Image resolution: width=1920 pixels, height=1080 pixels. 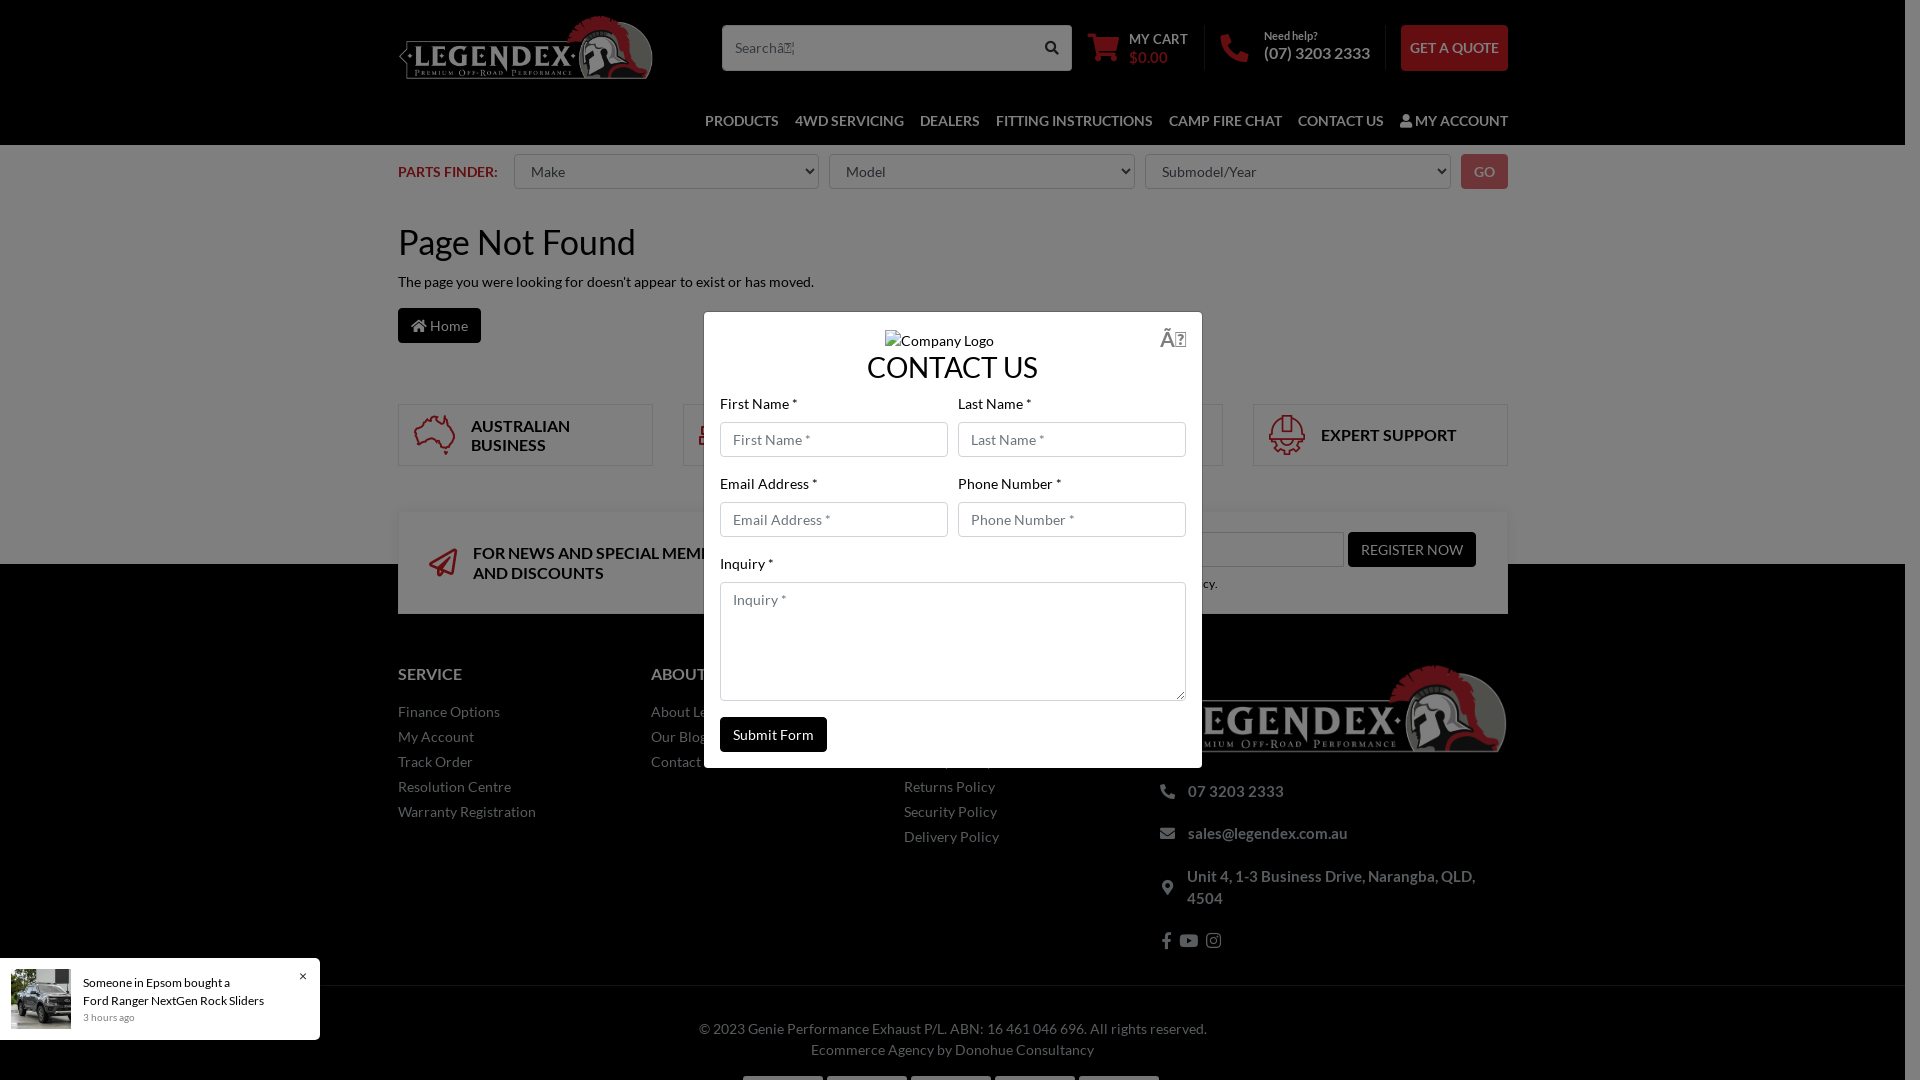 I want to click on Delivery Policy, so click(x=1016, y=836).